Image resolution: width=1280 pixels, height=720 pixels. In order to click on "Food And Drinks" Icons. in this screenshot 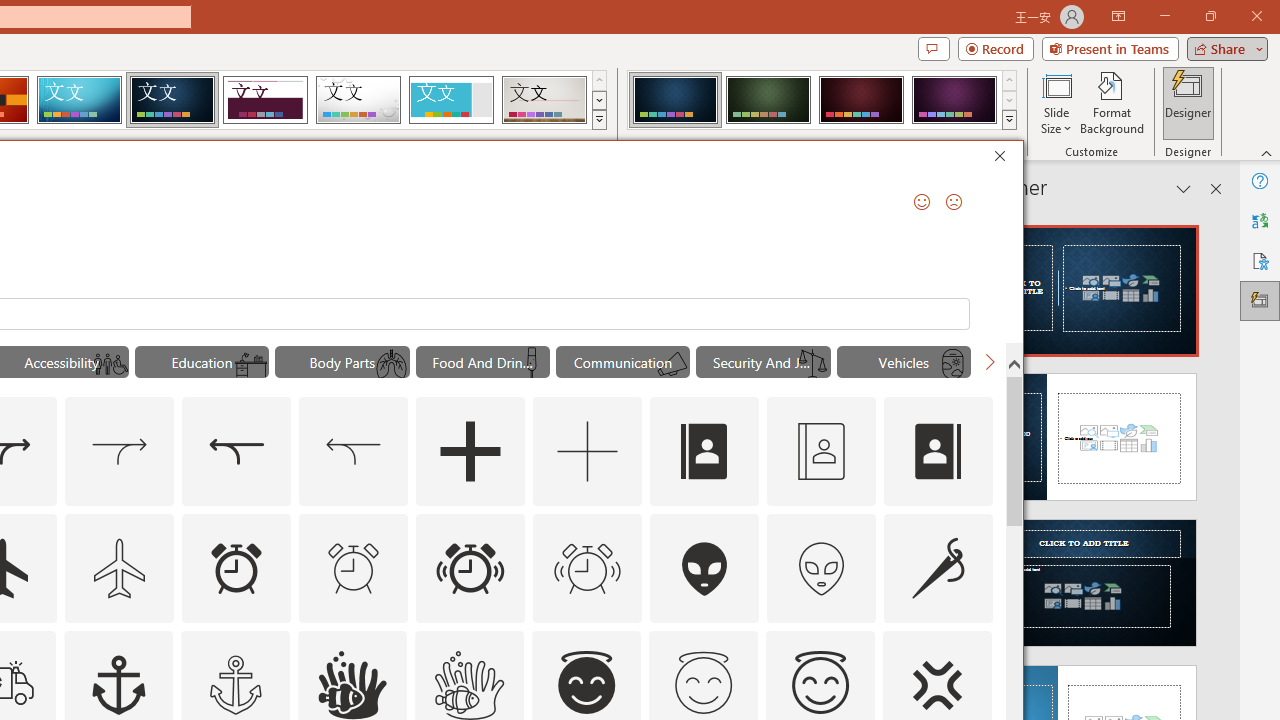, I will do `click(483, 362)`.